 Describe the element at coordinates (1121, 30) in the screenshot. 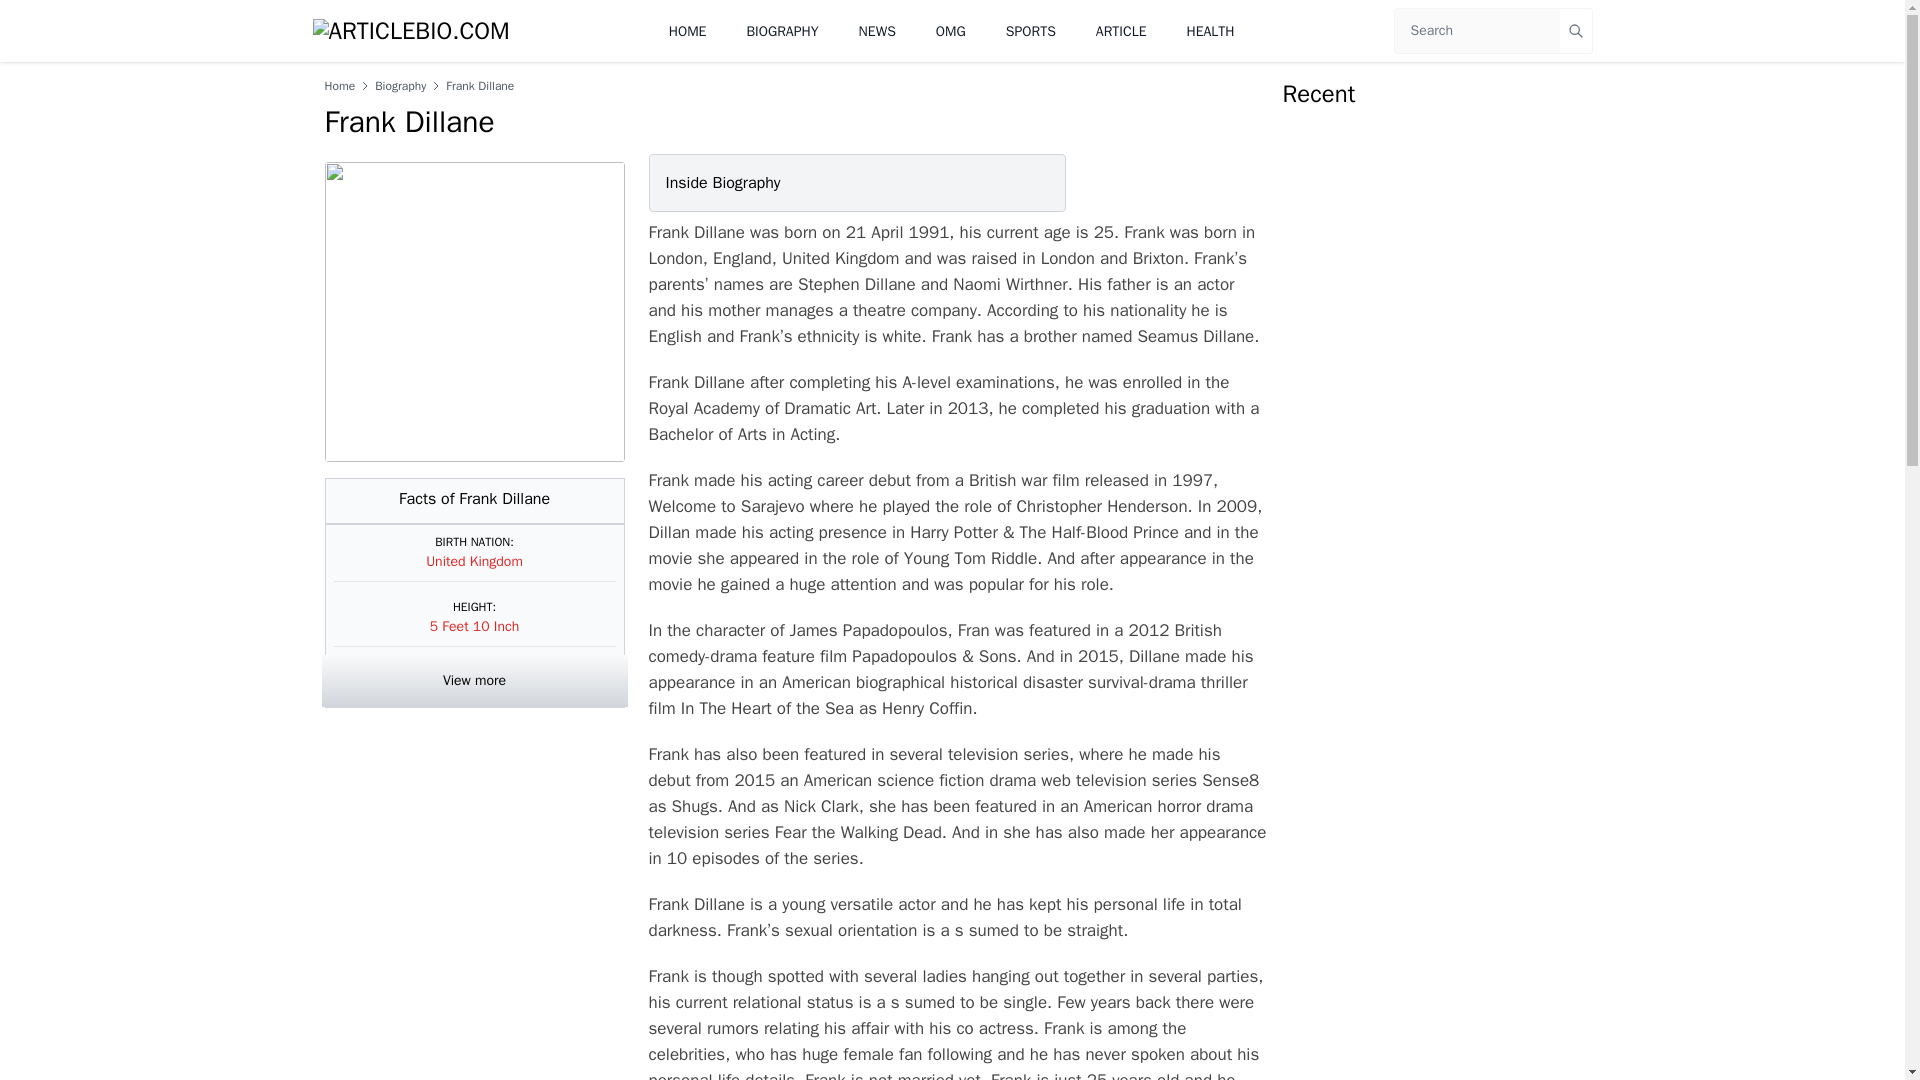

I see `ARTICLE` at that location.